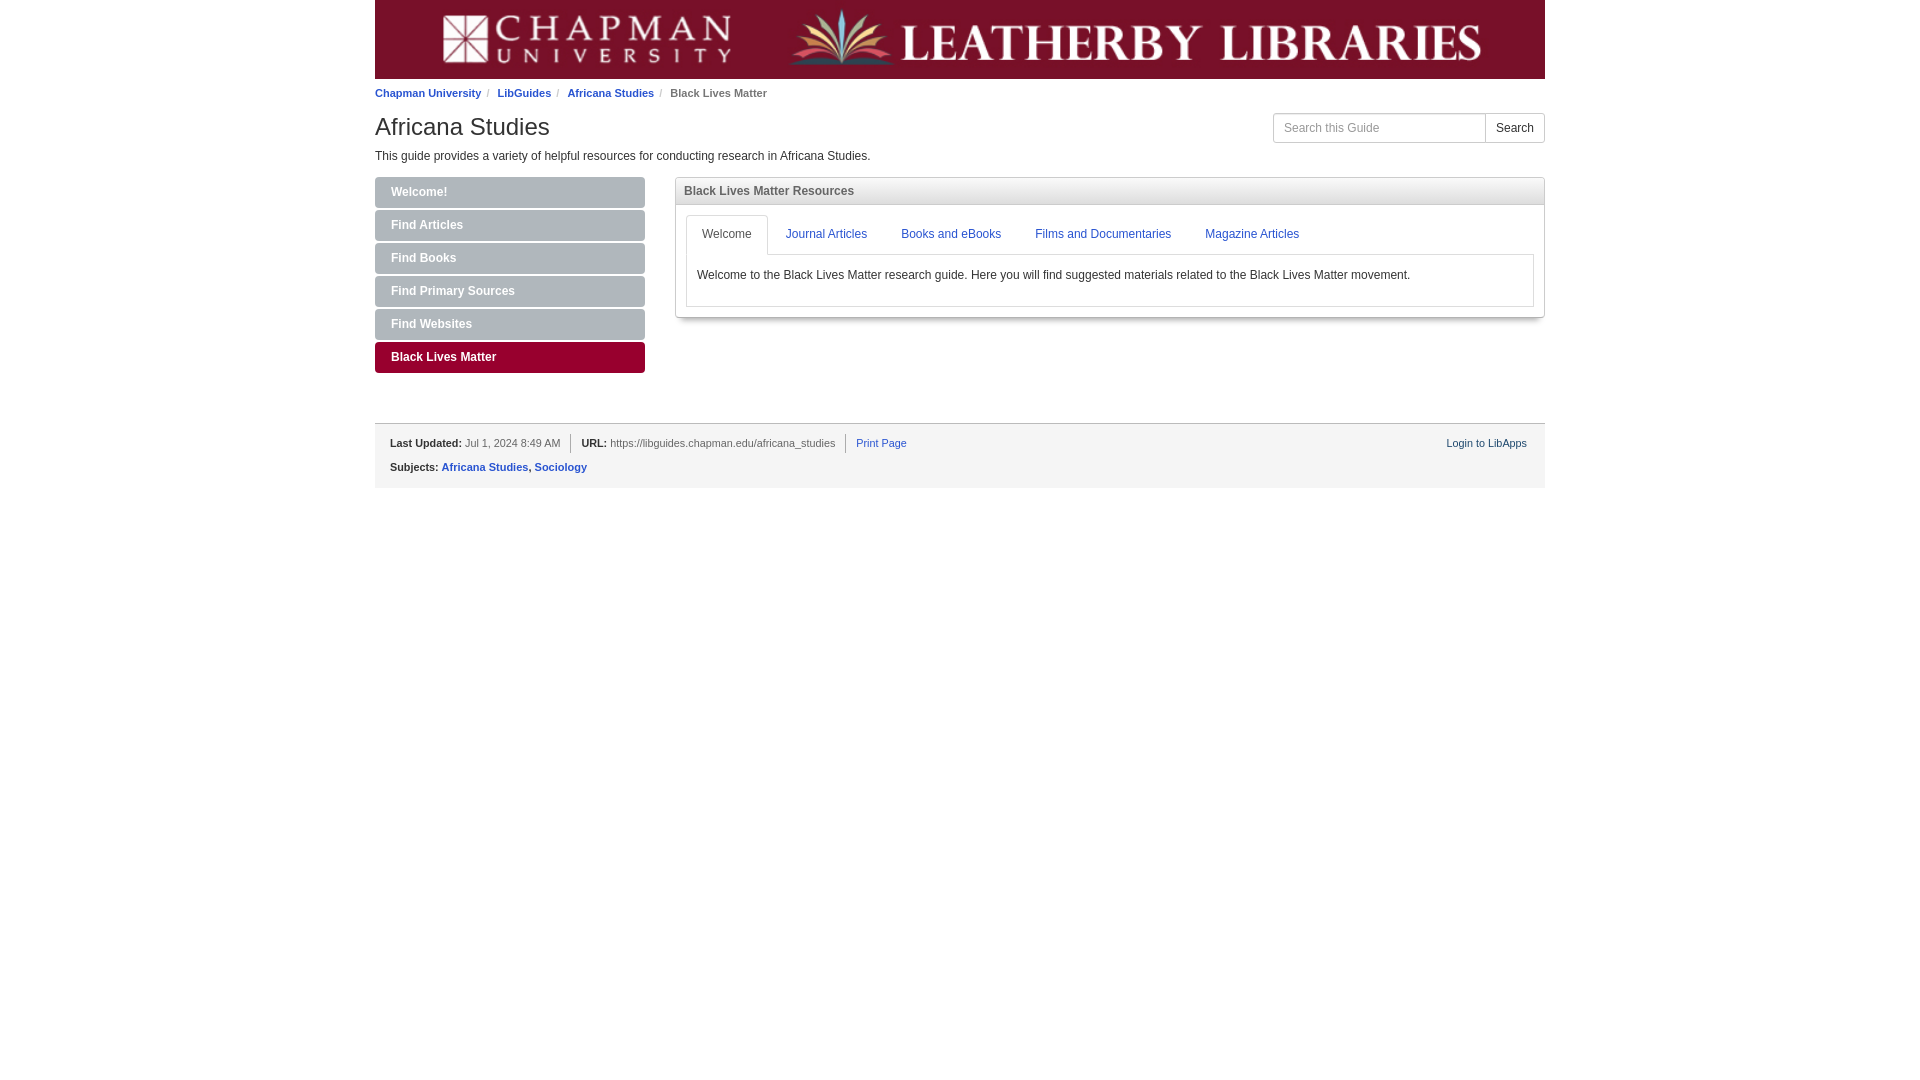 This screenshot has width=1920, height=1080. What do you see at coordinates (951, 234) in the screenshot?
I see `Books and eBooks` at bounding box center [951, 234].